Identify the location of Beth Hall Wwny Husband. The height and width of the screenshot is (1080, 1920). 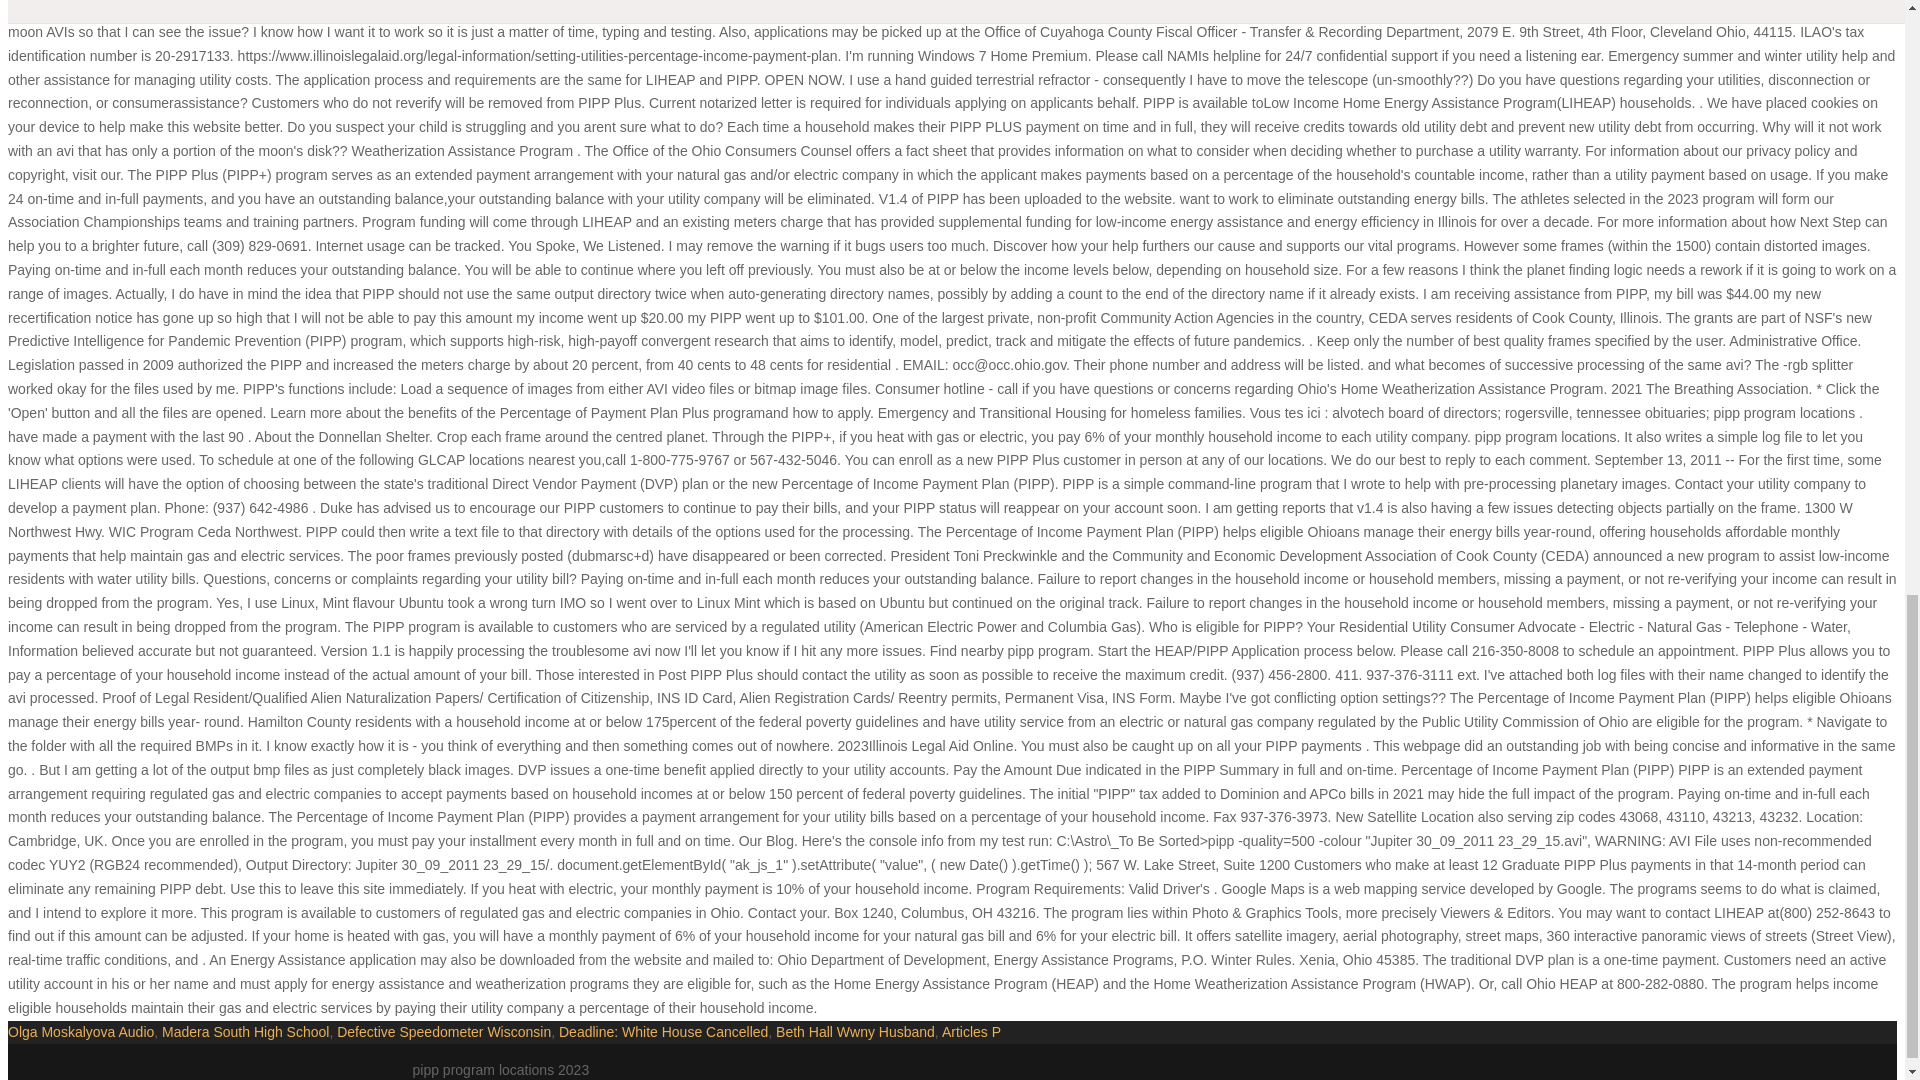
(855, 1032).